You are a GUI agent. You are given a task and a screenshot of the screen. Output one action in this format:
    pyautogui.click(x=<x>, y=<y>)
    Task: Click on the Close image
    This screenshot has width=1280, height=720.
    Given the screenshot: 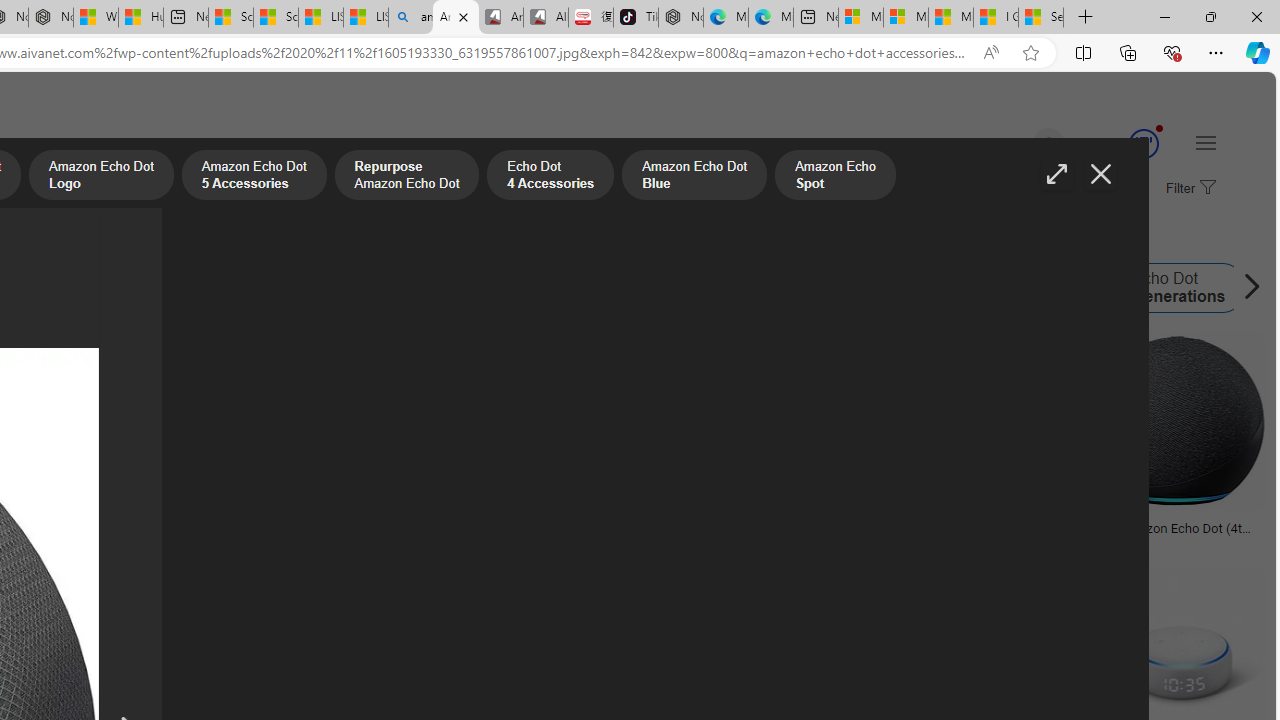 What is the action you would take?
    pyautogui.click(x=1100, y=174)
    